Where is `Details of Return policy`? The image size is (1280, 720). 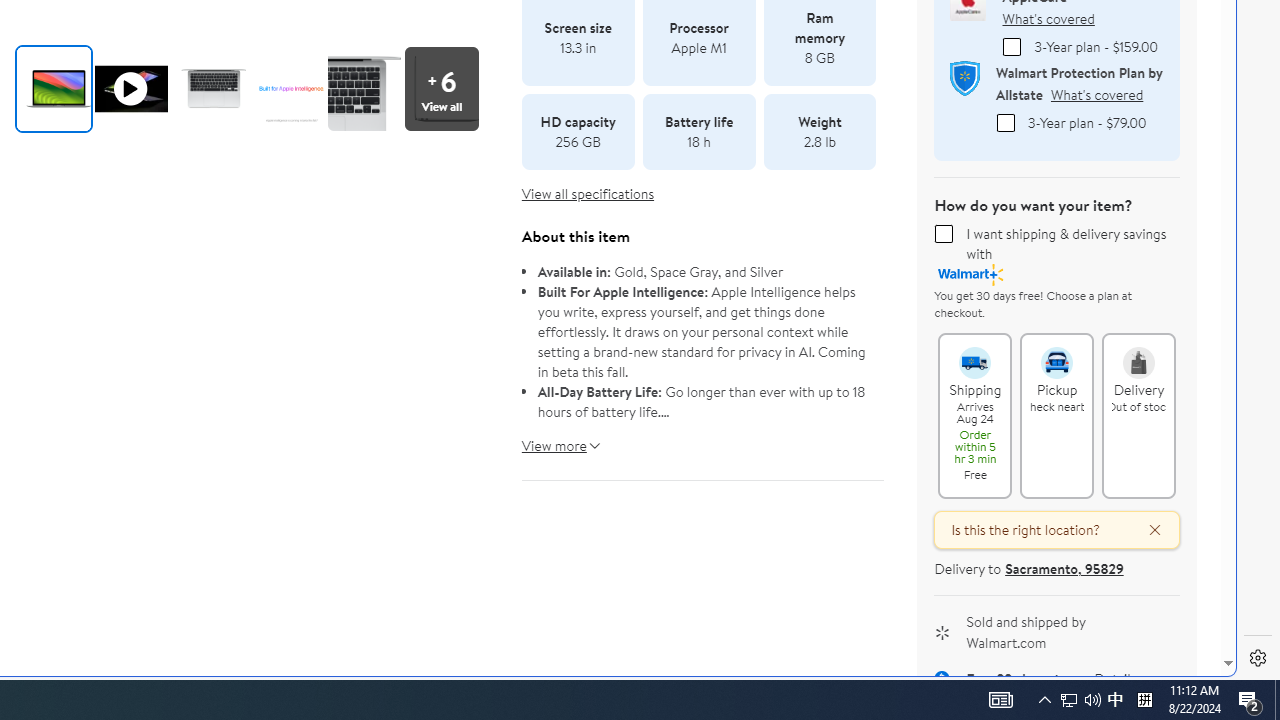 Details of Return policy is located at coordinates (1115, 680).